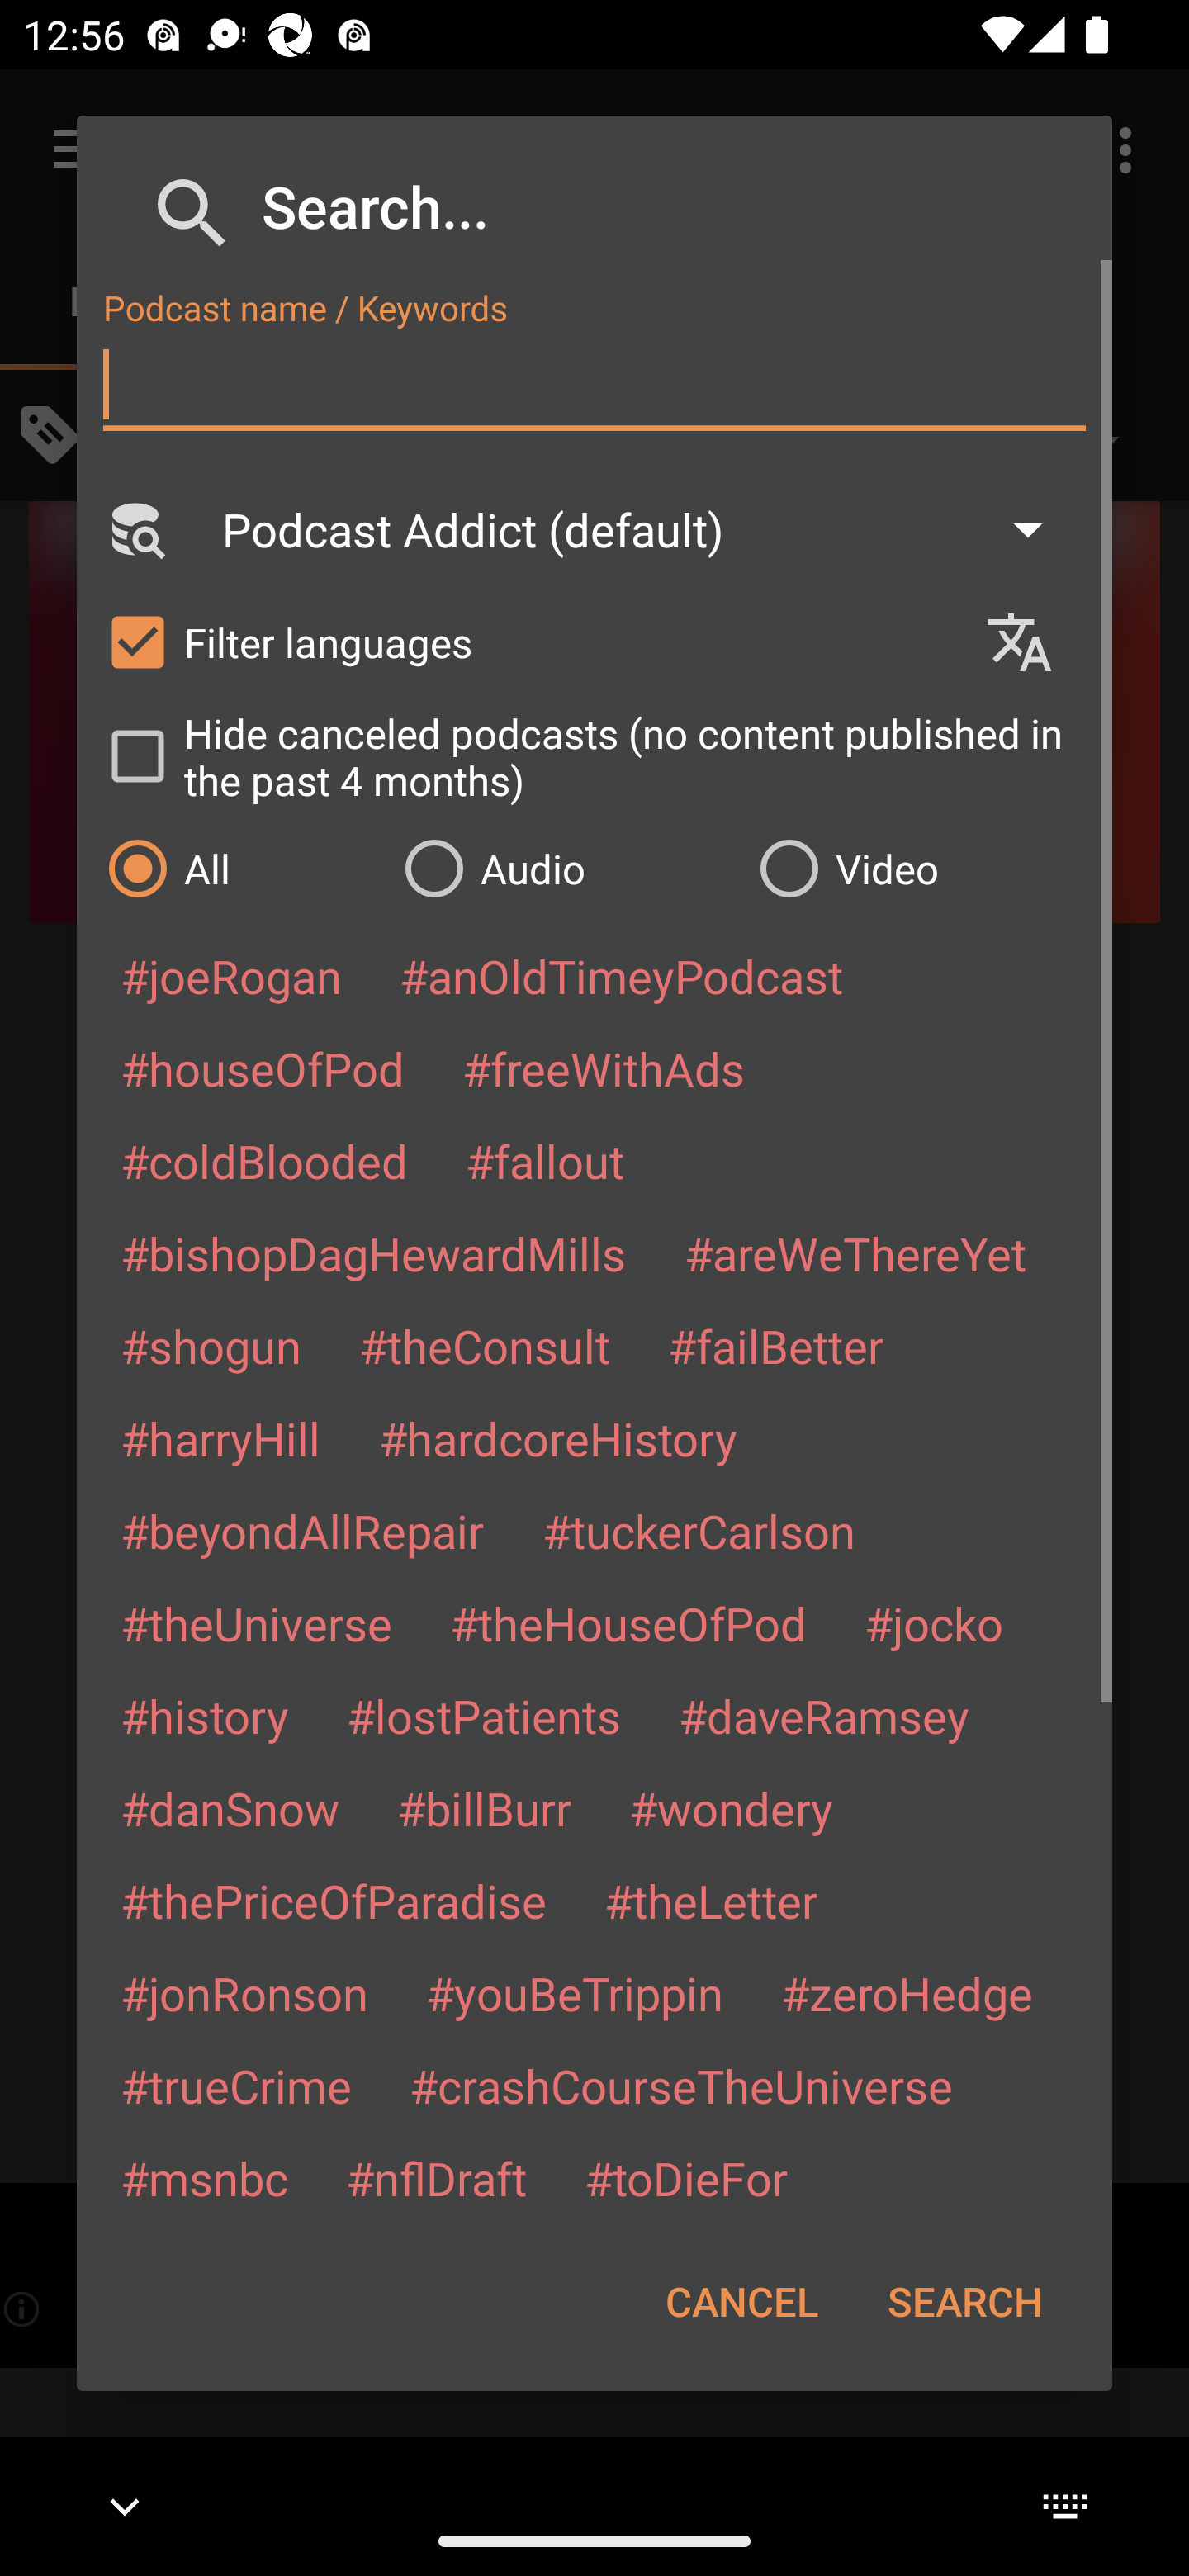  Describe the element at coordinates (741, 2301) in the screenshot. I see `CANCEL` at that location.